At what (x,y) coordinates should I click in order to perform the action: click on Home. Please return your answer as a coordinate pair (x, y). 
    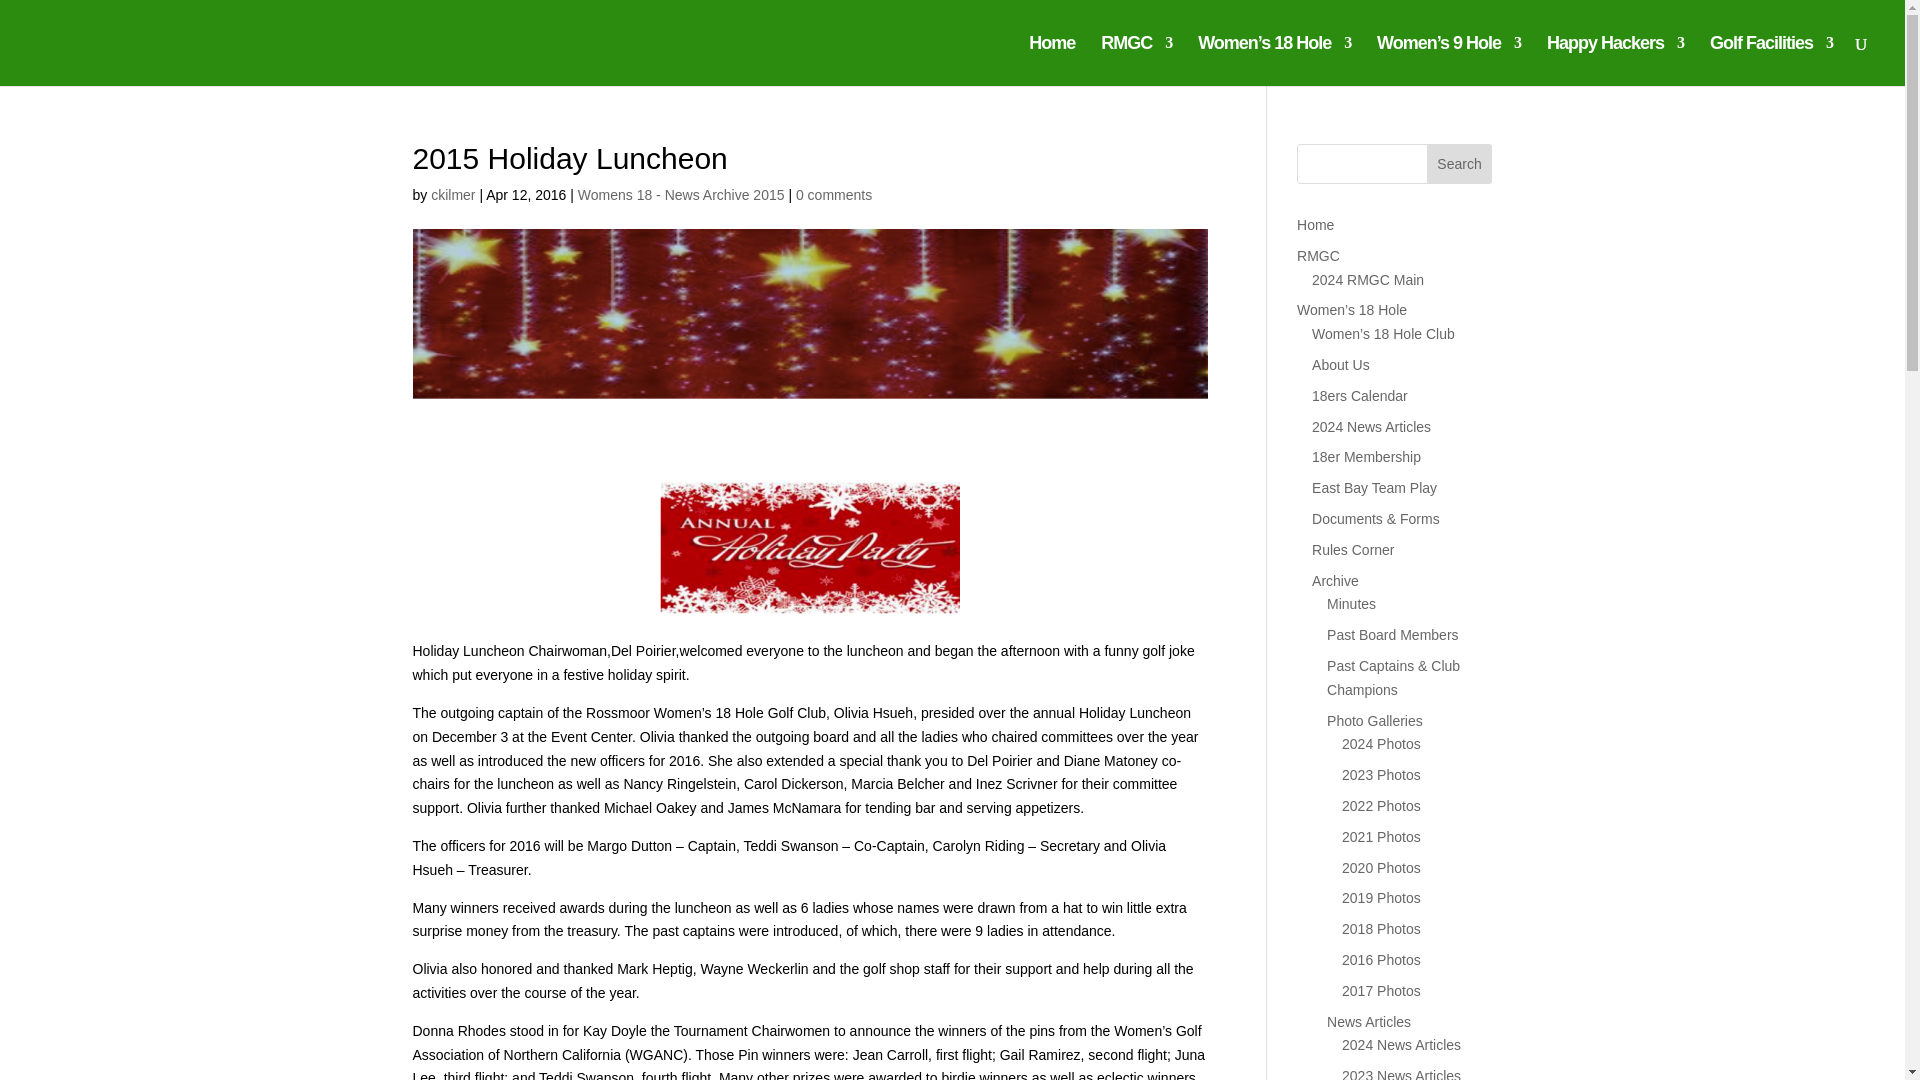
    Looking at the image, I should click on (1052, 60).